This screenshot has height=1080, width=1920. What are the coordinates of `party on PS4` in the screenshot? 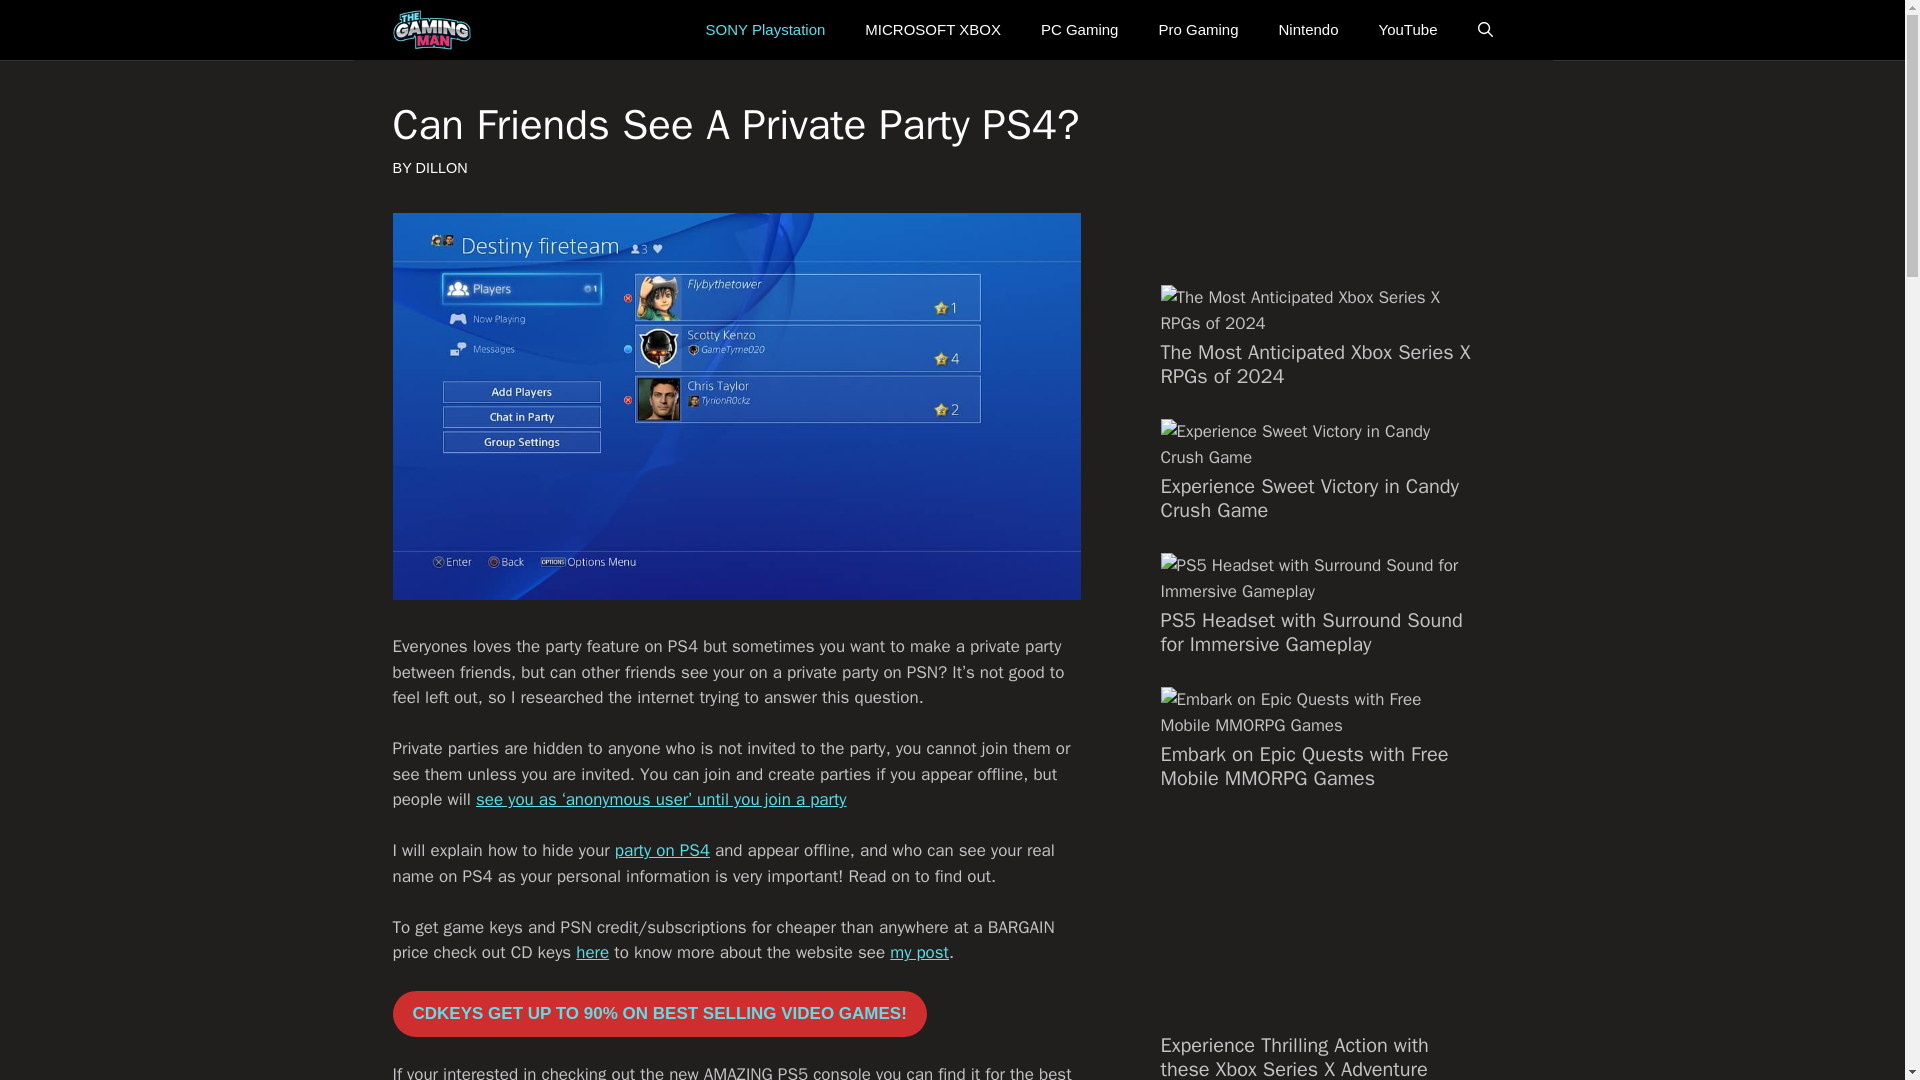 It's located at (662, 850).